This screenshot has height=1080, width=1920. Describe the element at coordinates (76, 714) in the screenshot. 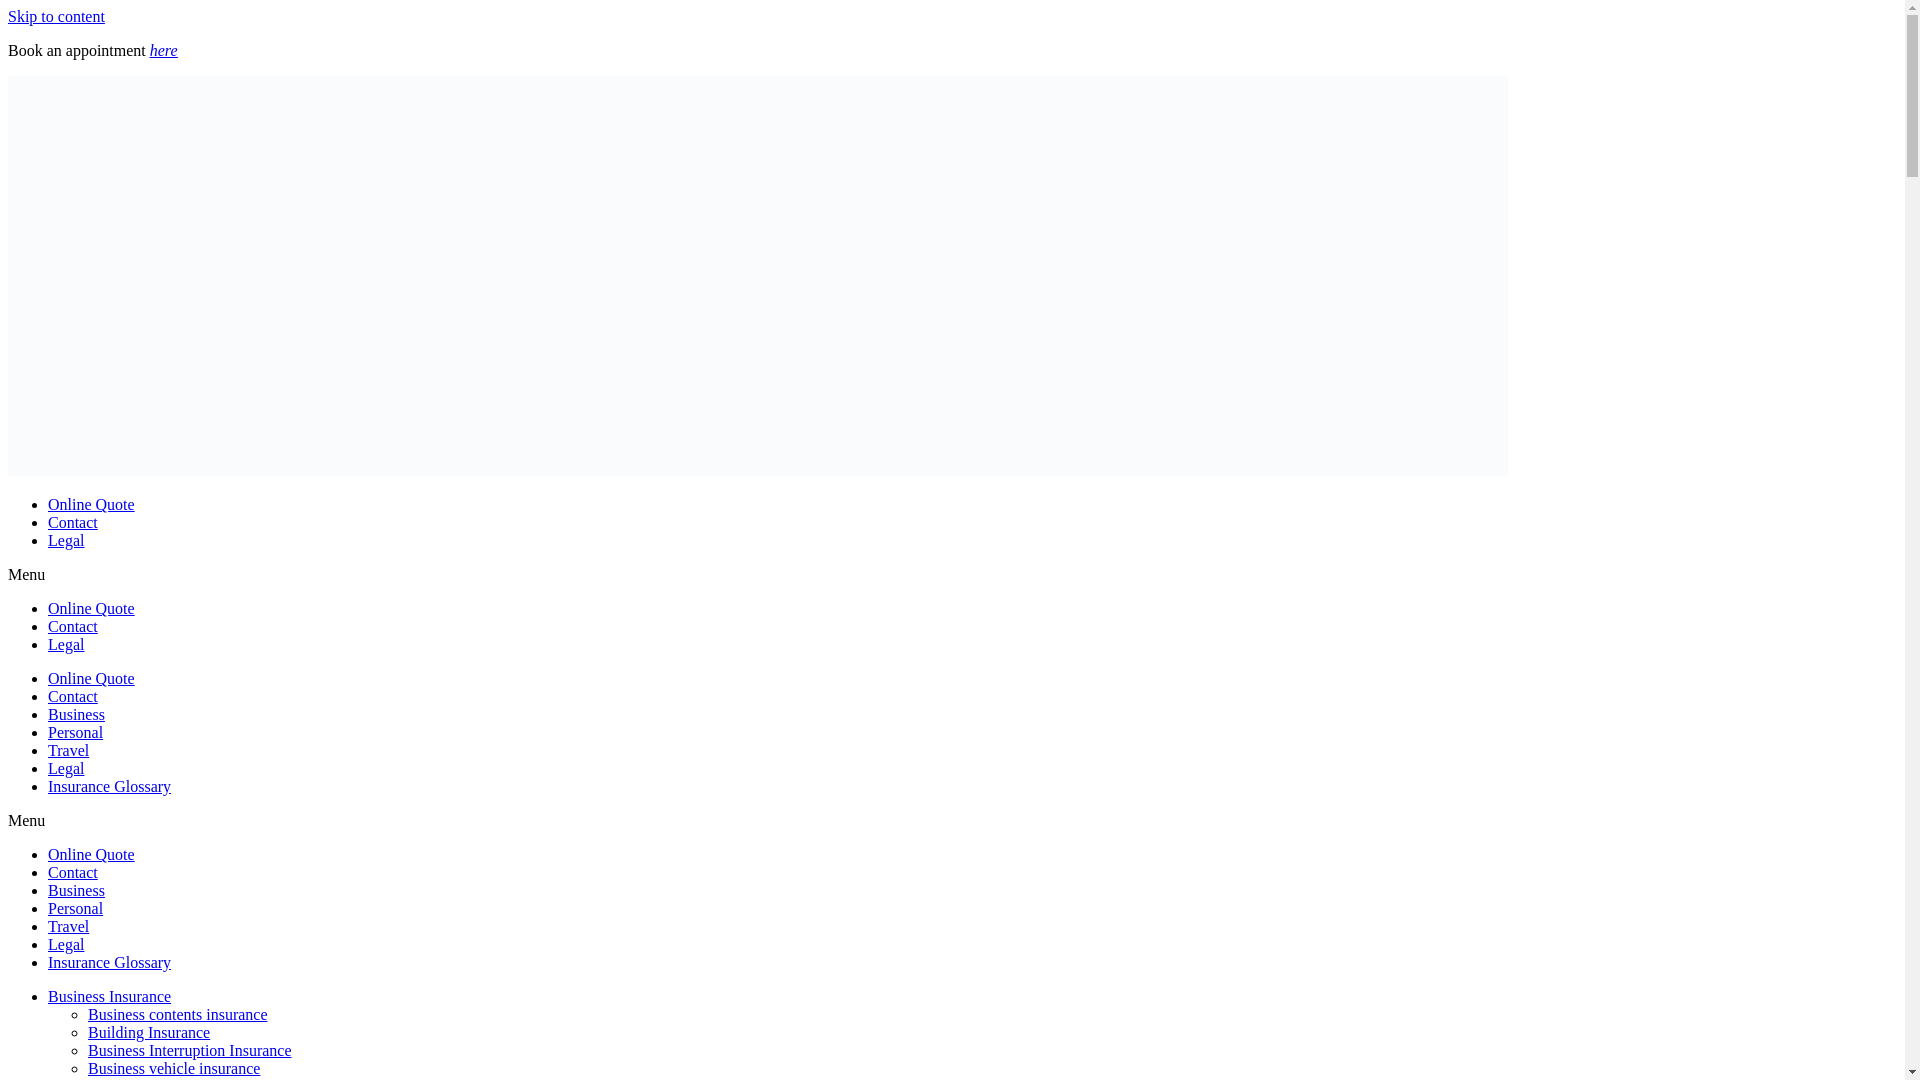

I see `Business` at that location.